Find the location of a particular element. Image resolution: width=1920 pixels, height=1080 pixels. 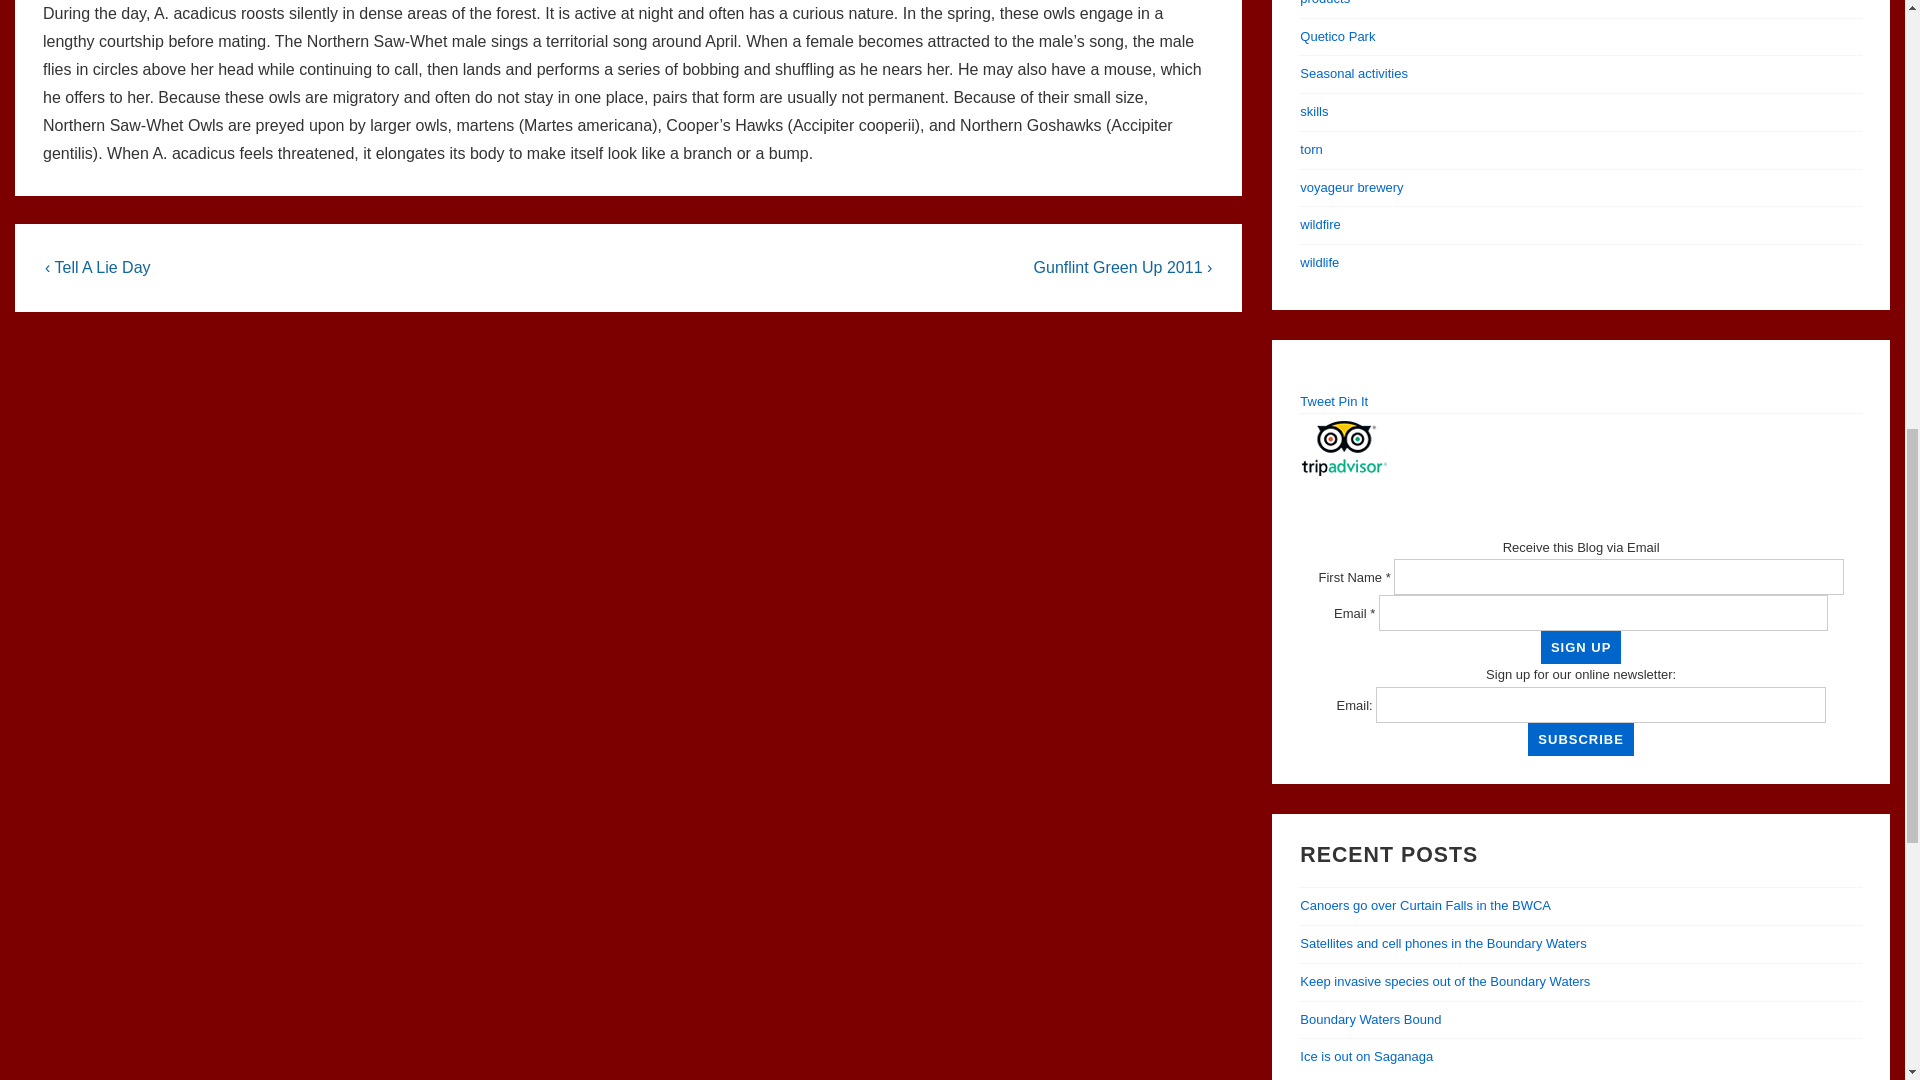

Seasonal activities is located at coordinates (1353, 73).